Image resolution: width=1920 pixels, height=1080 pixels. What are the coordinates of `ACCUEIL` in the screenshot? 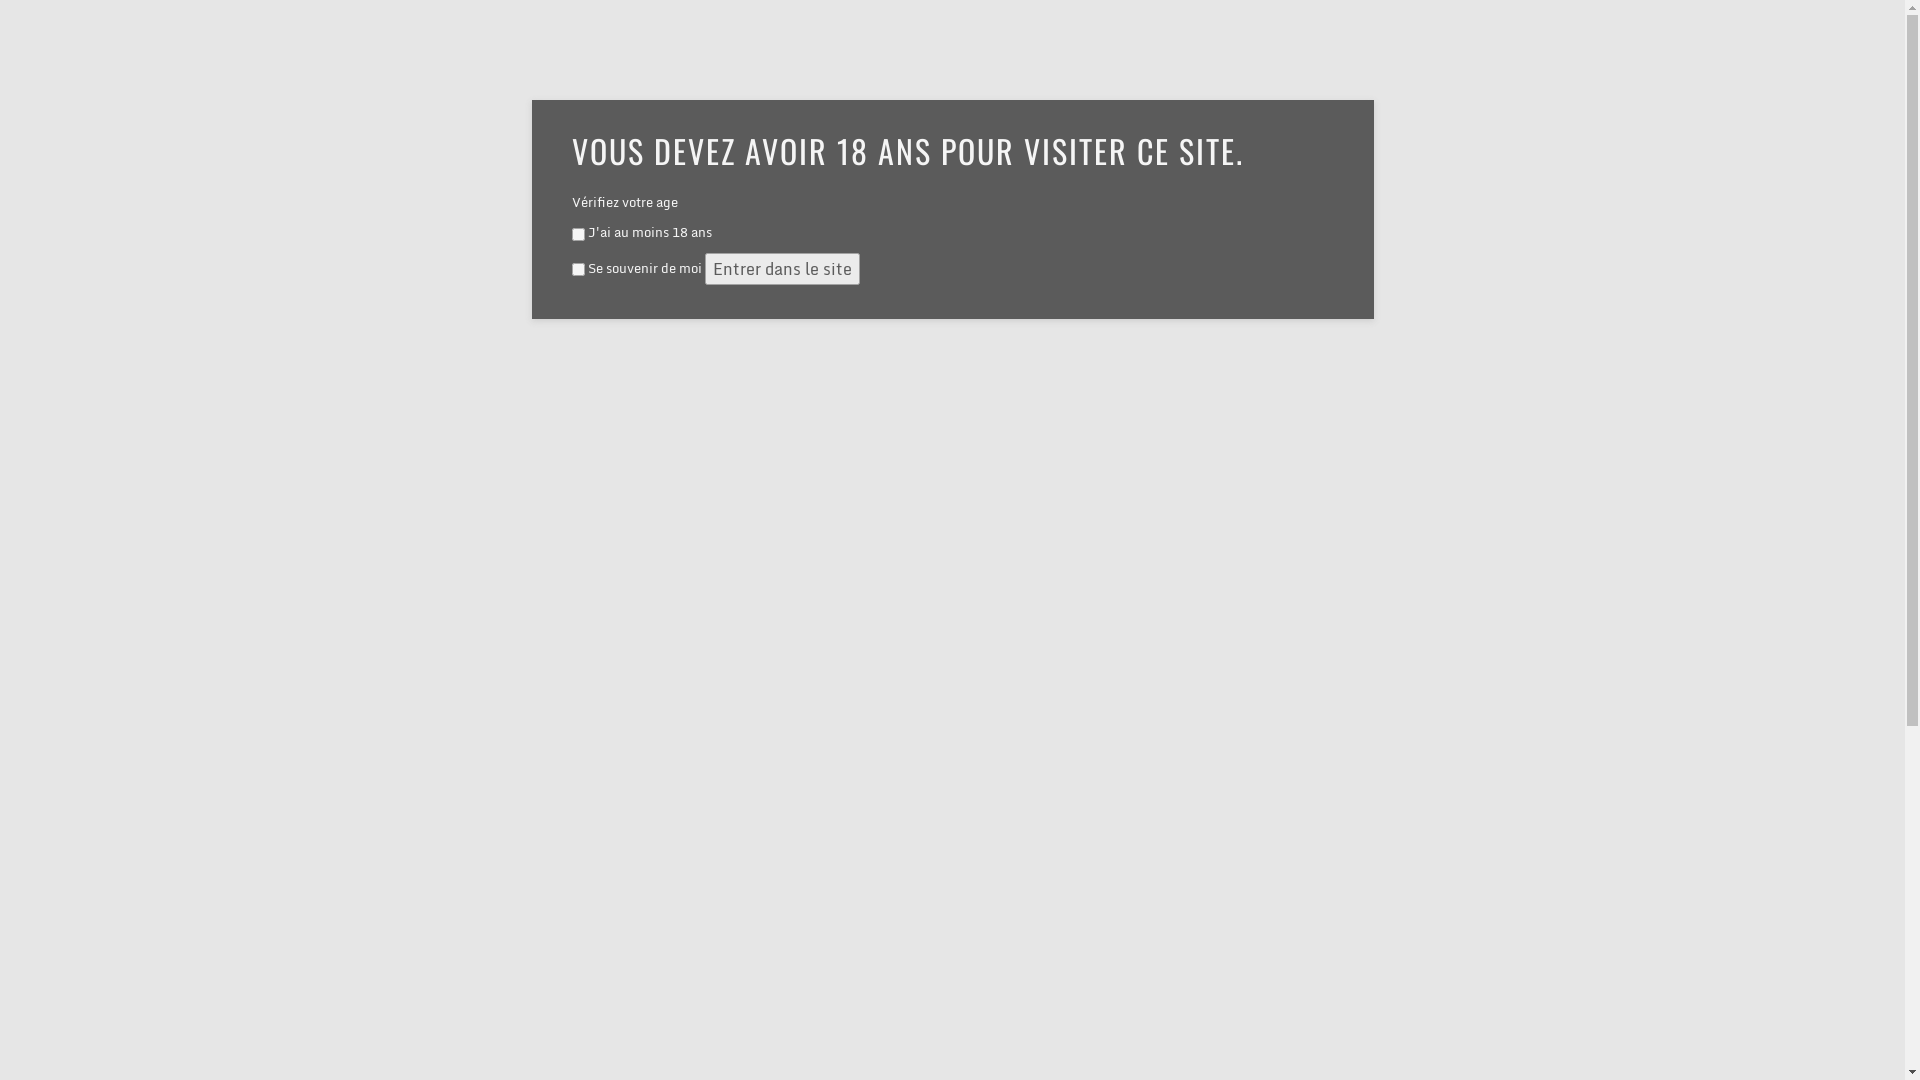 It's located at (433, 244).